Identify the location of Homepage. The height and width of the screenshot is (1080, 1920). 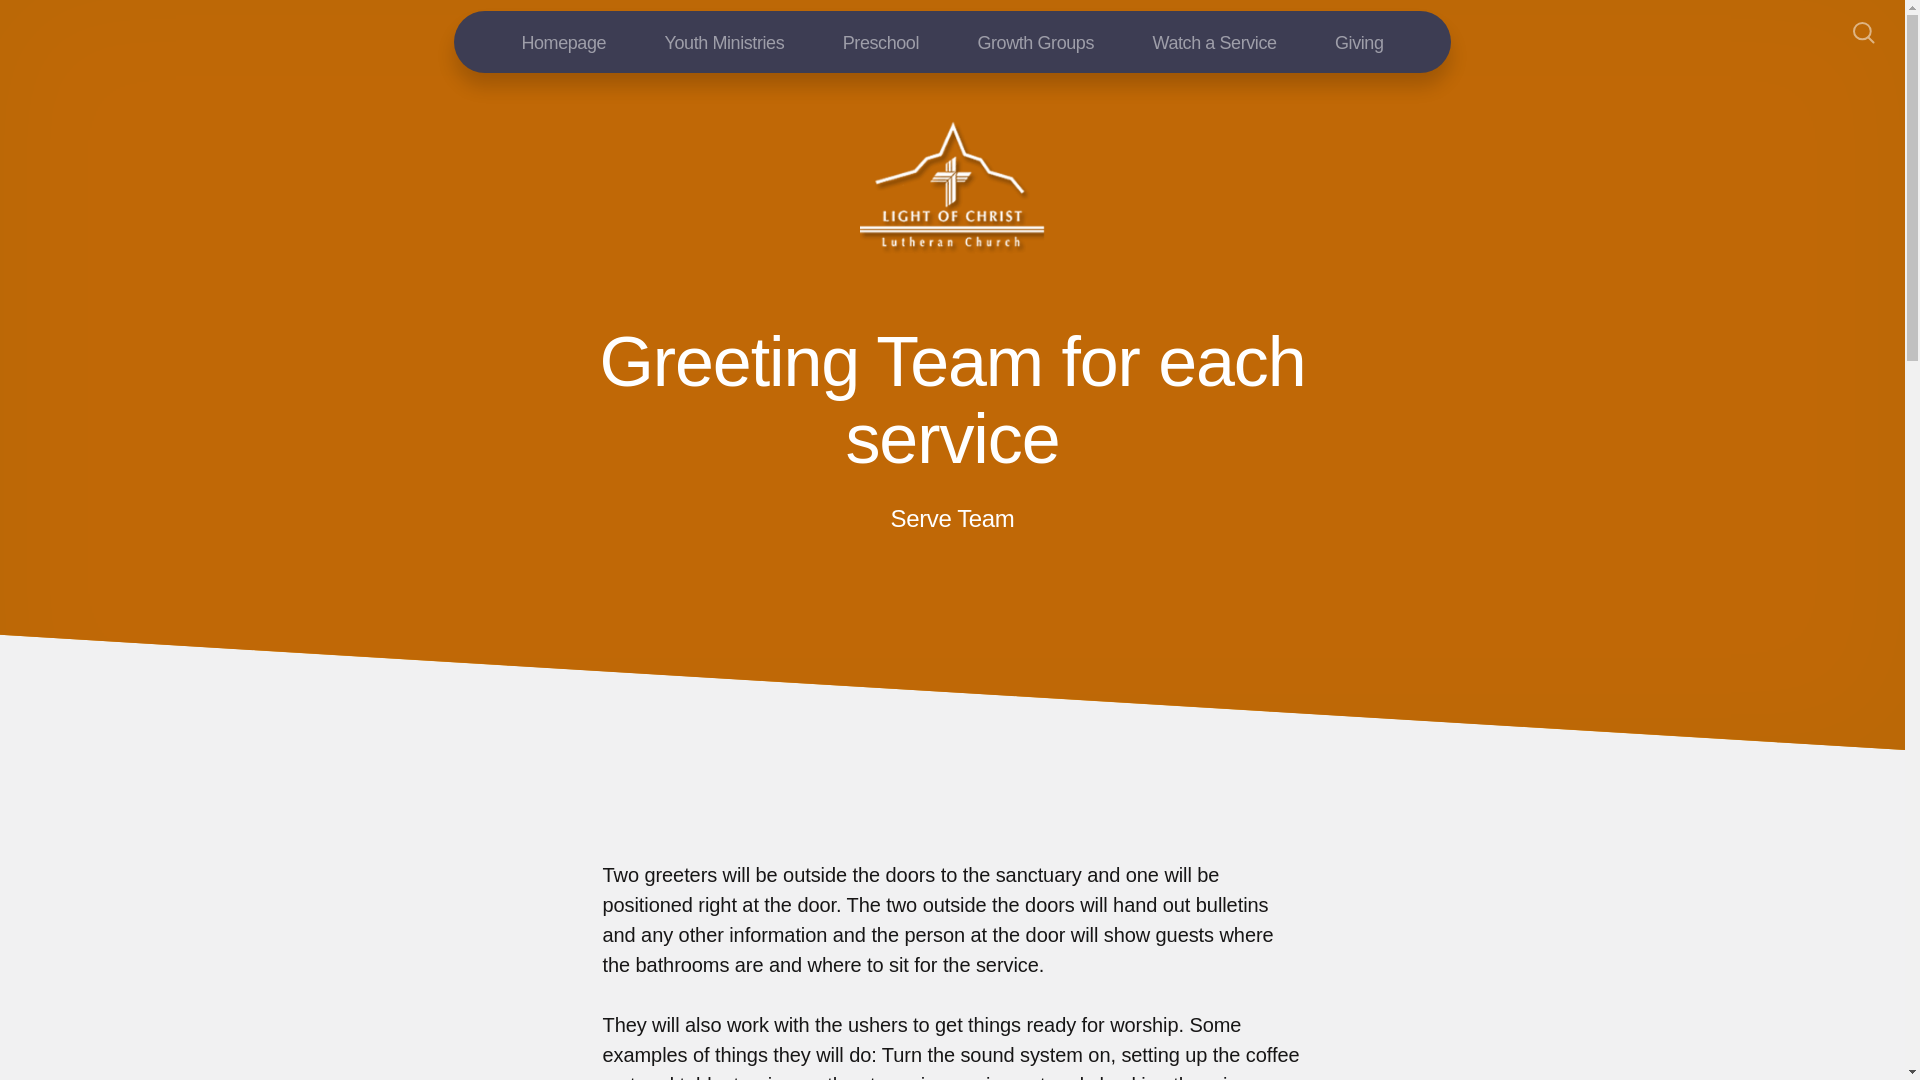
(563, 41).